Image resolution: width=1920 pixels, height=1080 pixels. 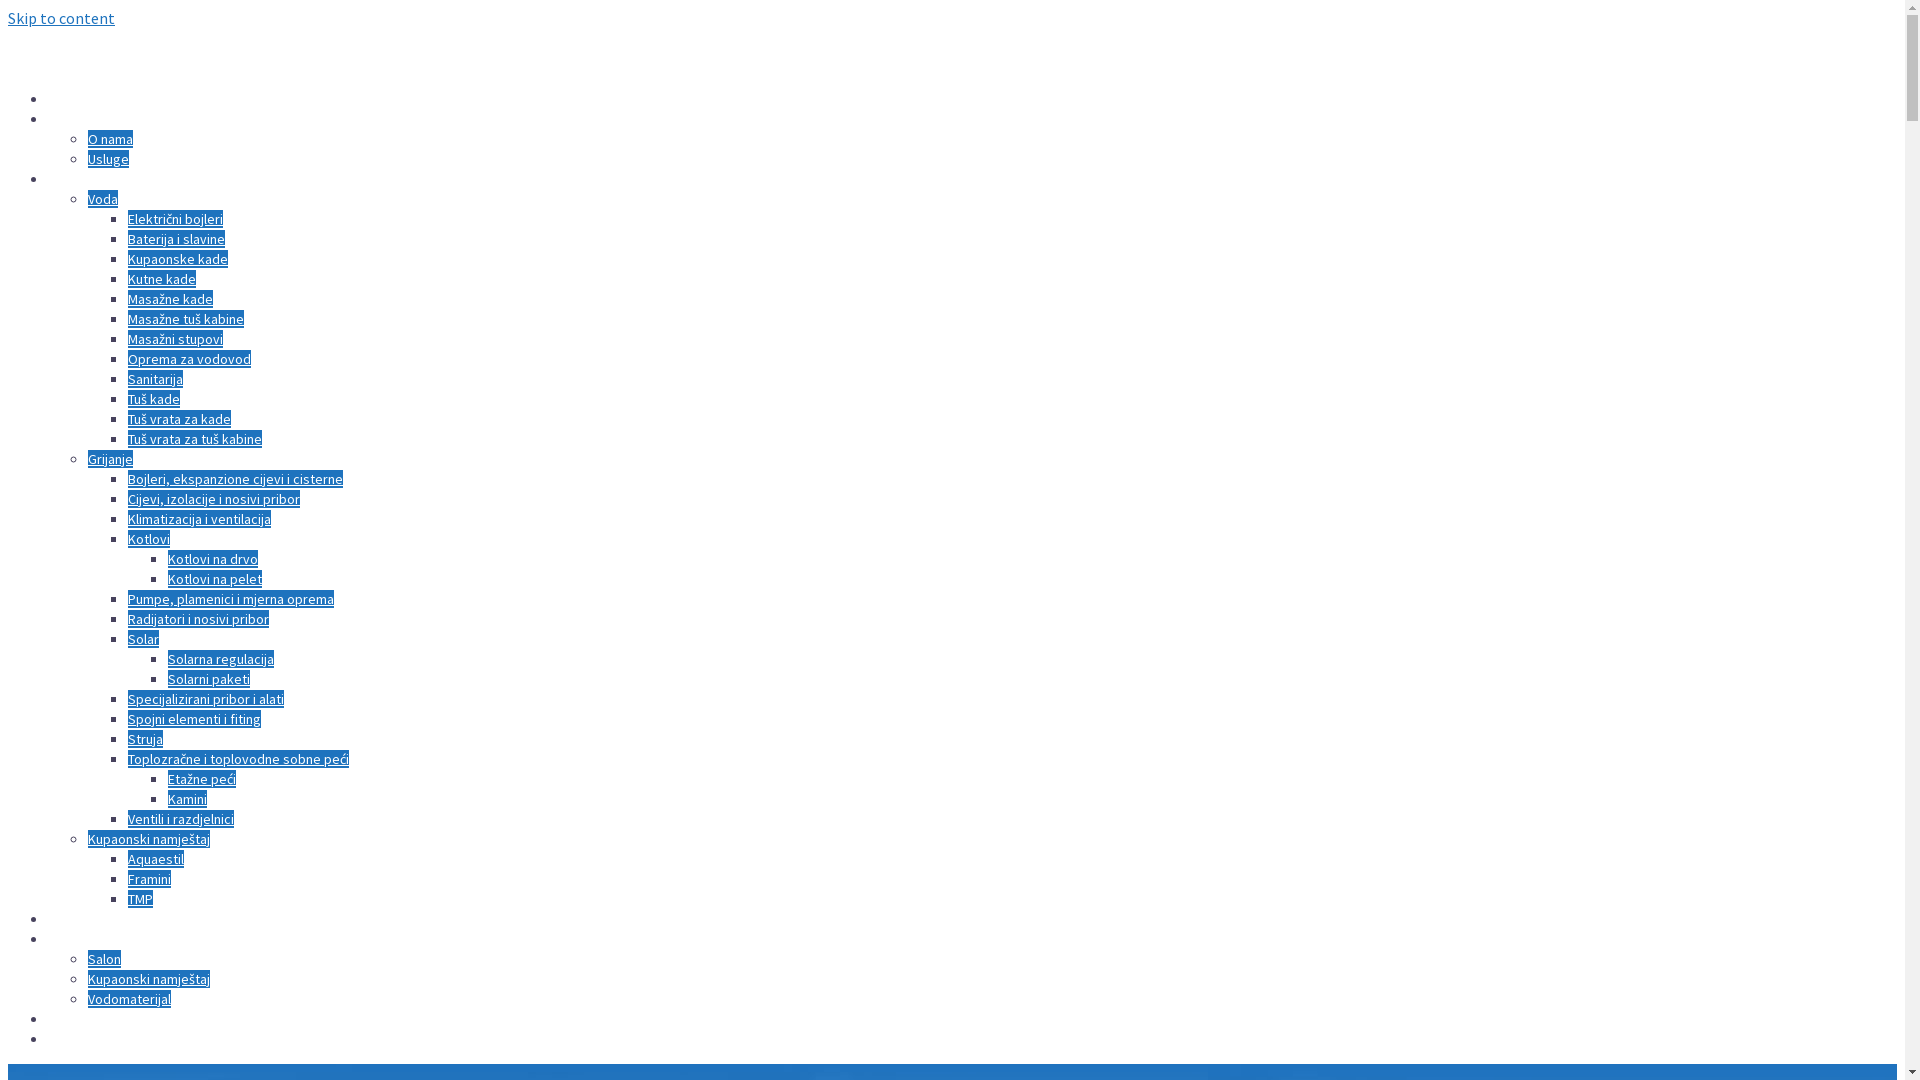 I want to click on Spojni elementi i fiting, so click(x=194, y=719).